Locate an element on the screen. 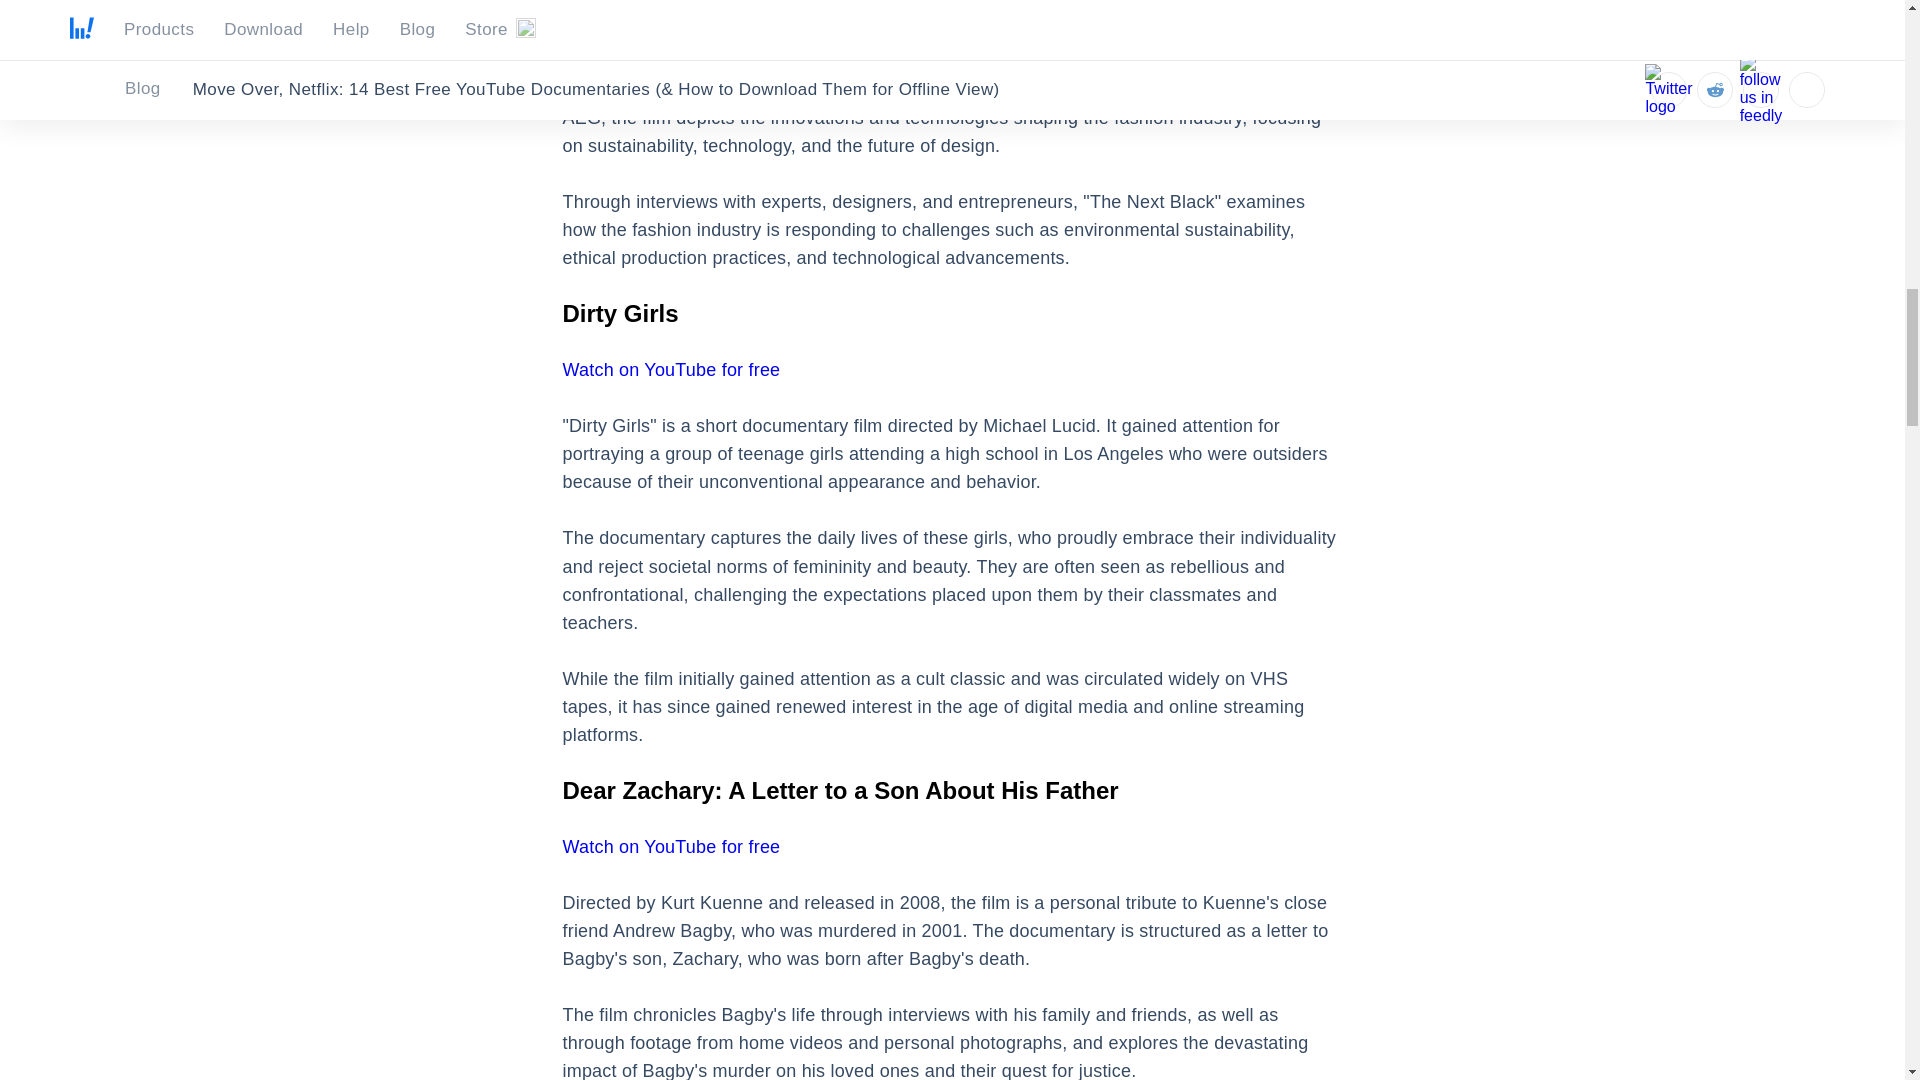 This screenshot has width=1920, height=1080. Watch on YouTube for free is located at coordinates (670, 34).